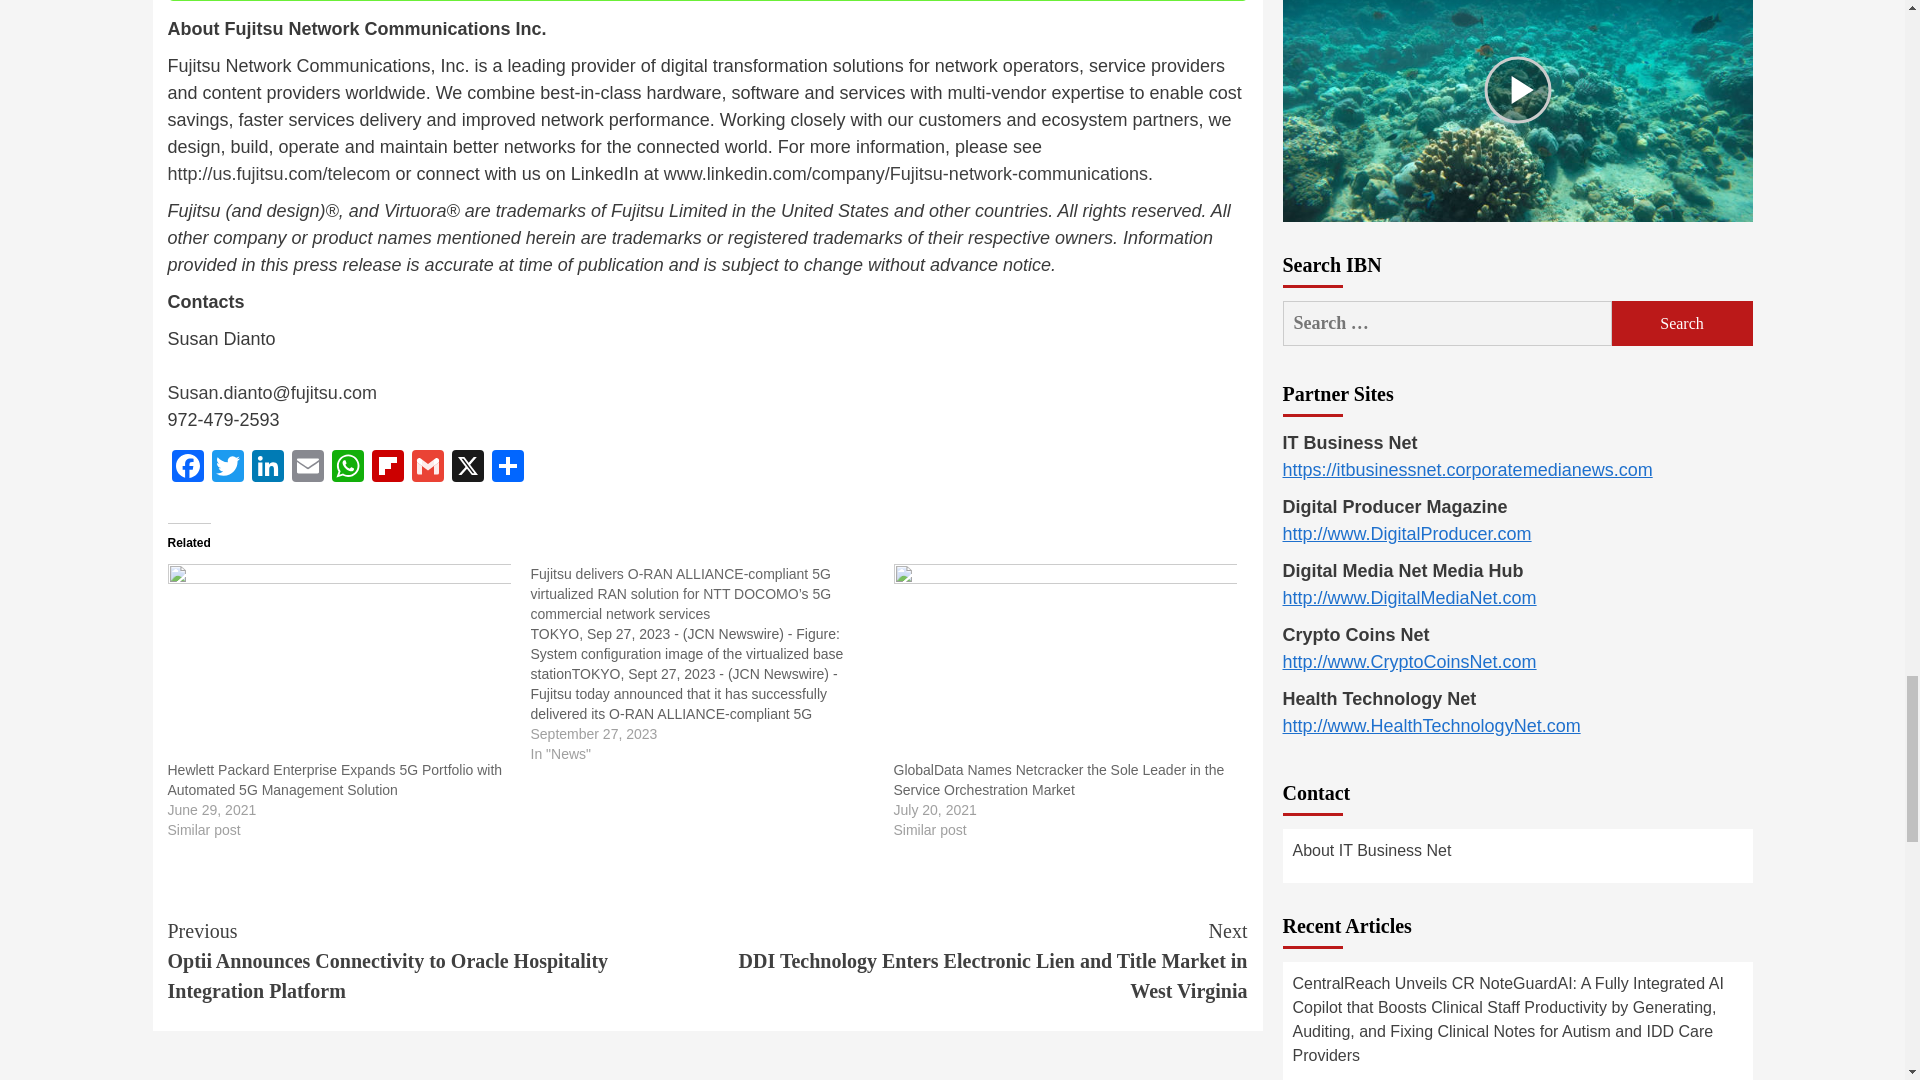 The height and width of the screenshot is (1080, 1920). What do you see at coordinates (268, 468) in the screenshot?
I see `LinkedIn` at bounding box center [268, 468].